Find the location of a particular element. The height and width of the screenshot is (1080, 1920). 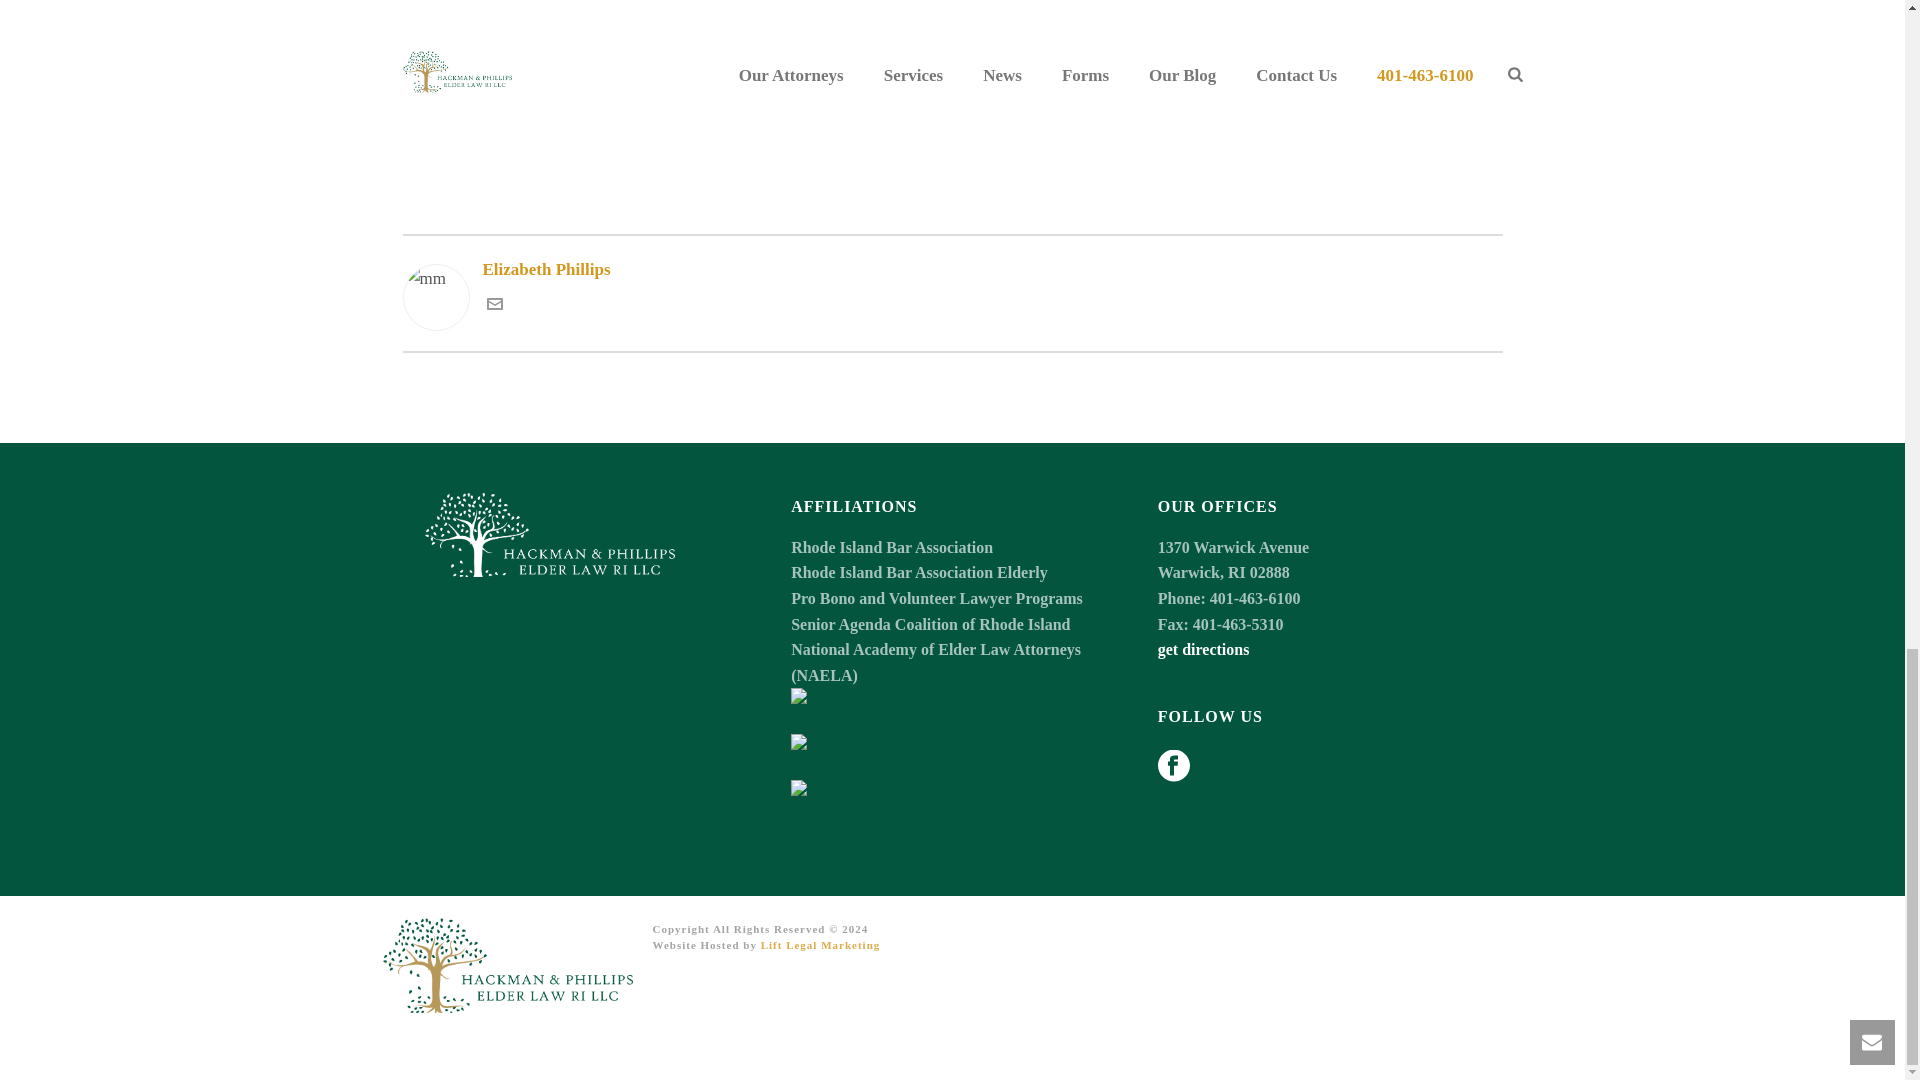

Lift Legal Marketing is located at coordinates (820, 944).